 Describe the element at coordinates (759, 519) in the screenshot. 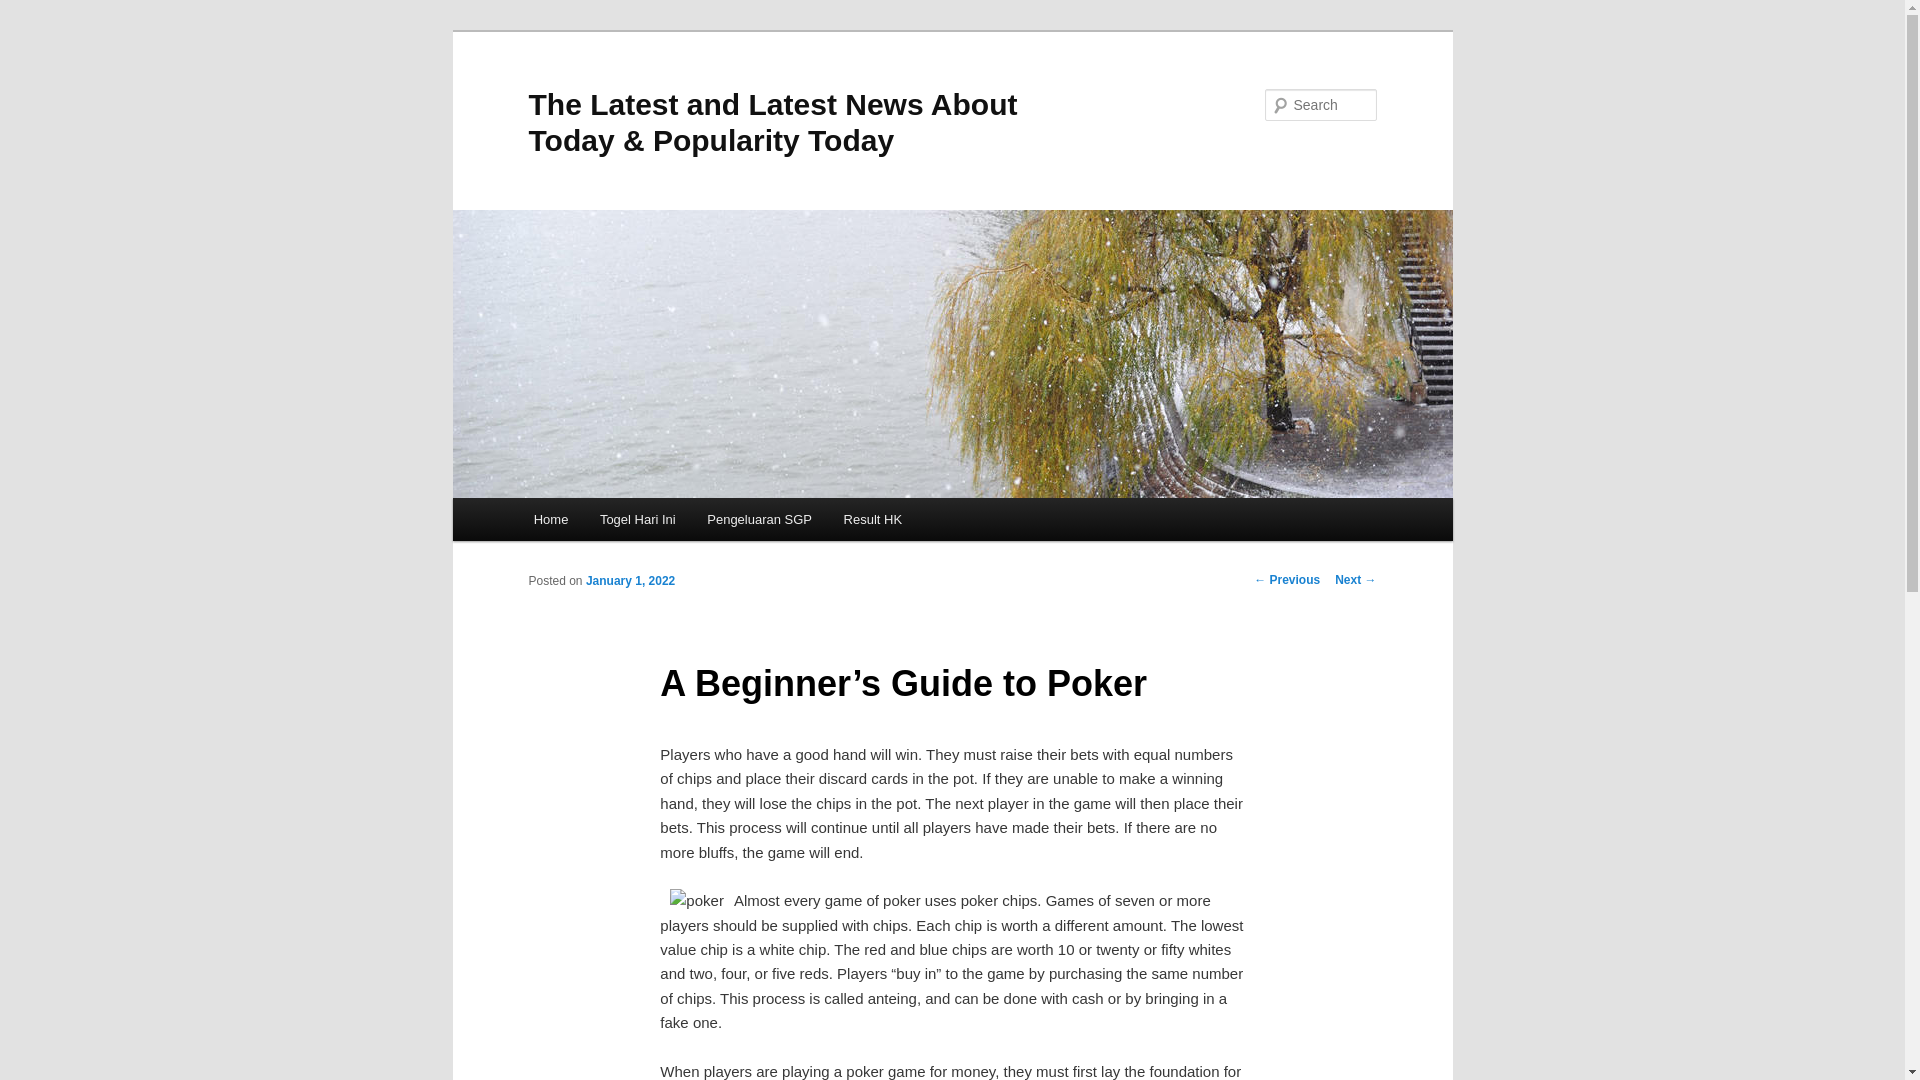

I see `Pengeluaran SGP` at that location.